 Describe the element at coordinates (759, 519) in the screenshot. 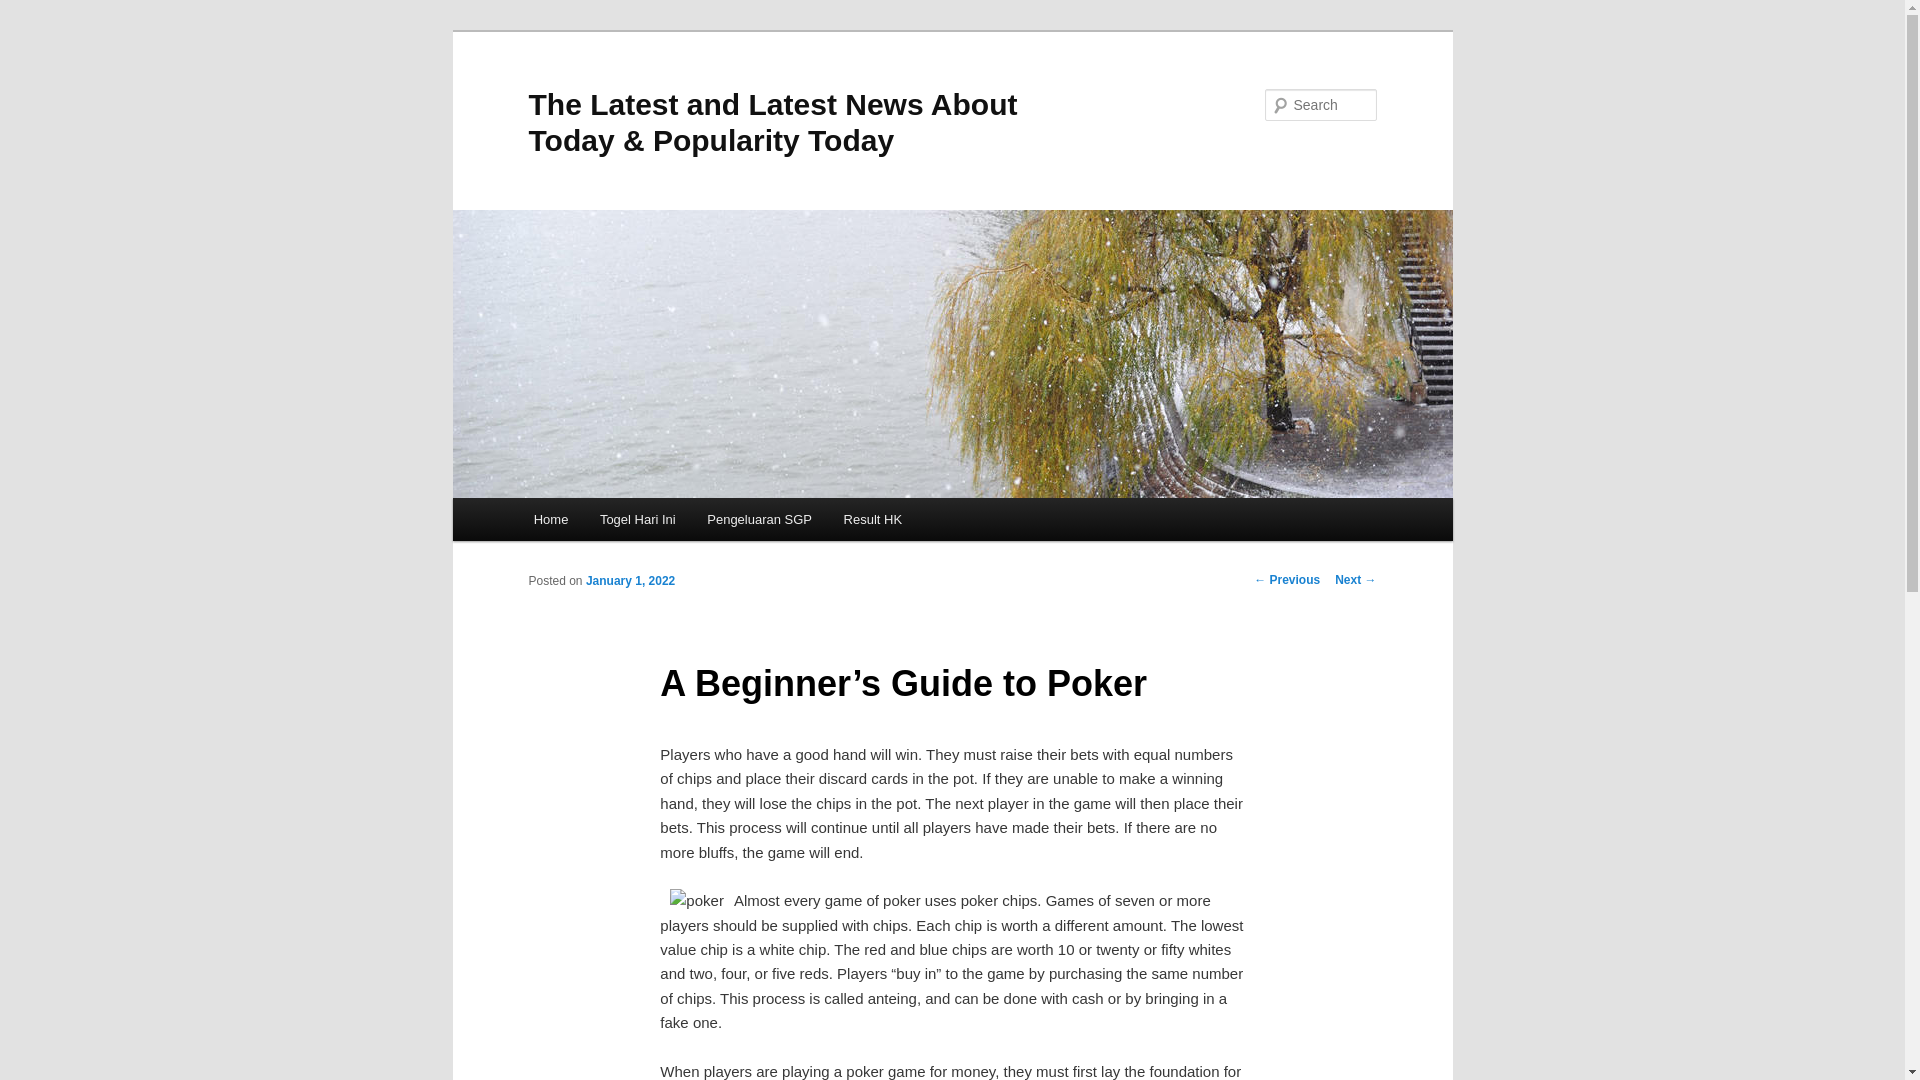

I see `Pengeluaran SGP` at that location.